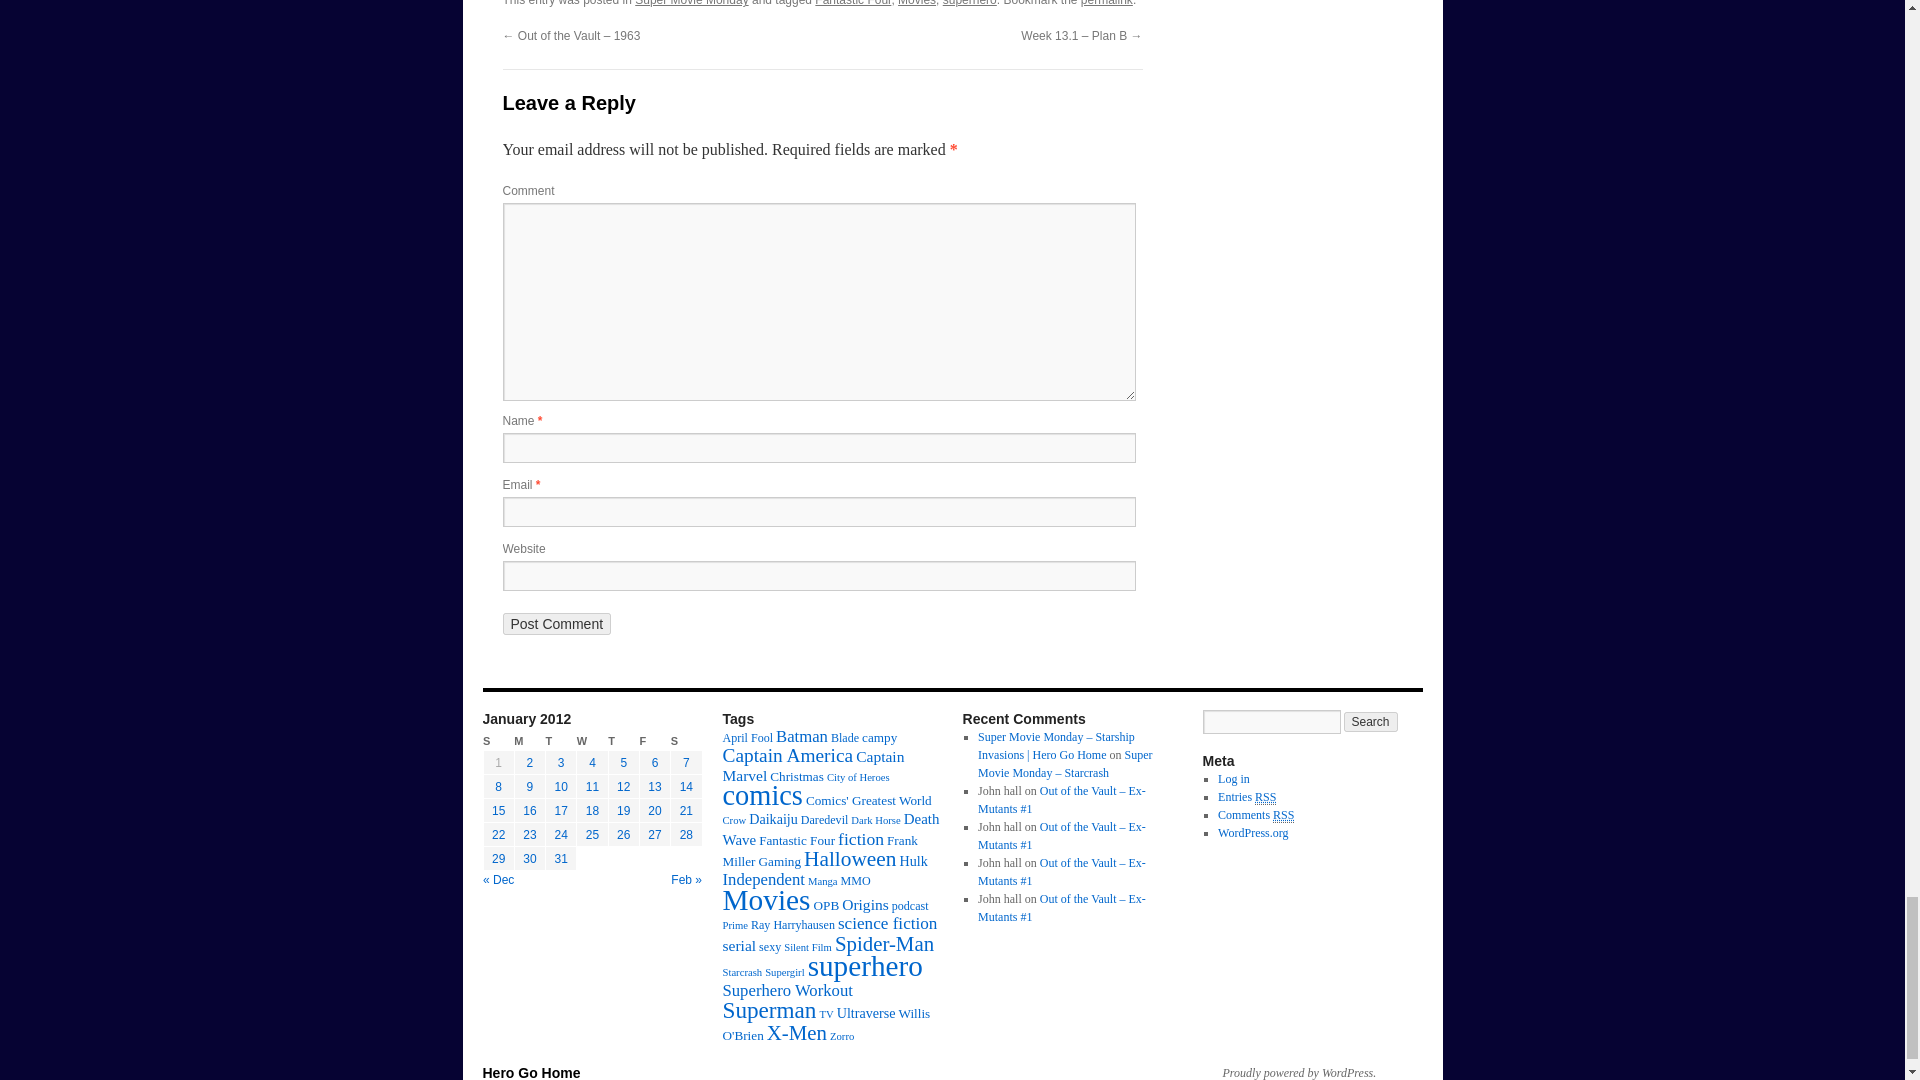 Image resolution: width=1920 pixels, height=1080 pixels. I want to click on Post Comment, so click(556, 624).